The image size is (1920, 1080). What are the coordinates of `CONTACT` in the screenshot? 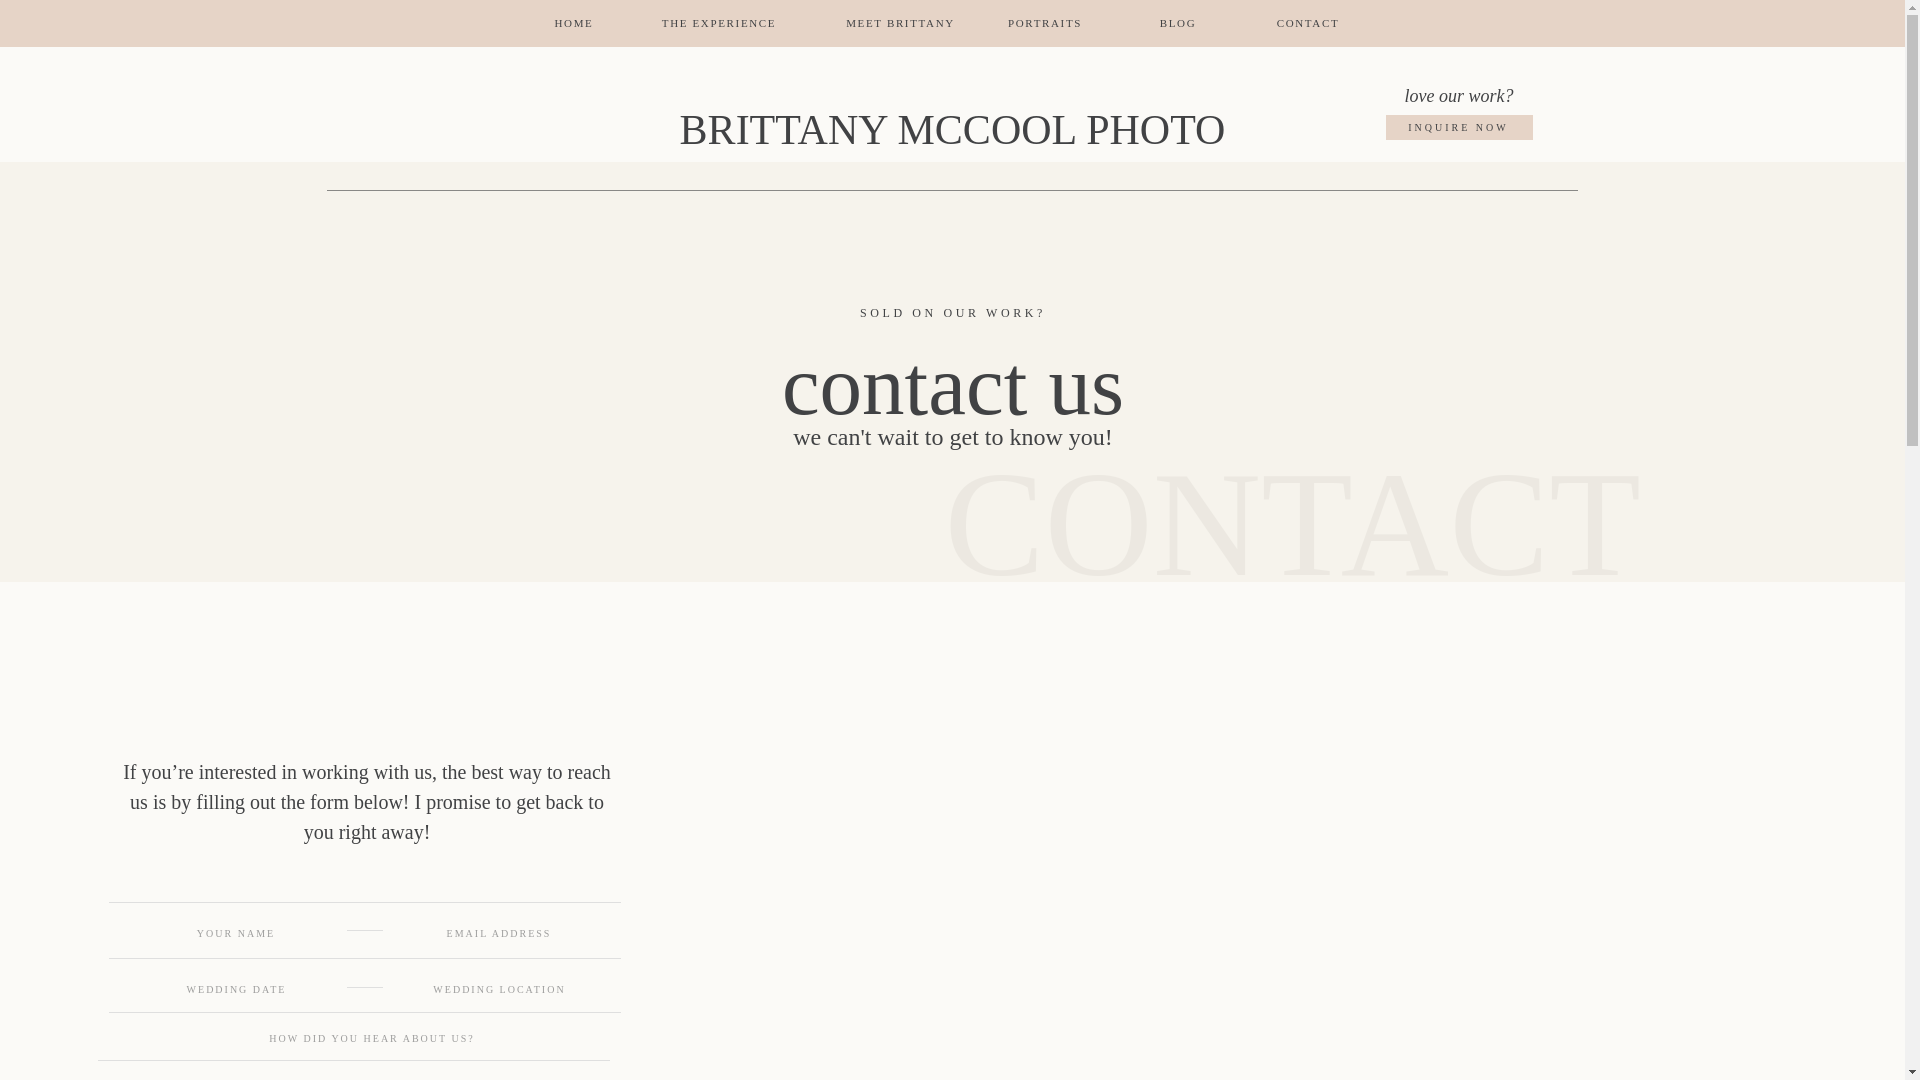 It's located at (1308, 24).